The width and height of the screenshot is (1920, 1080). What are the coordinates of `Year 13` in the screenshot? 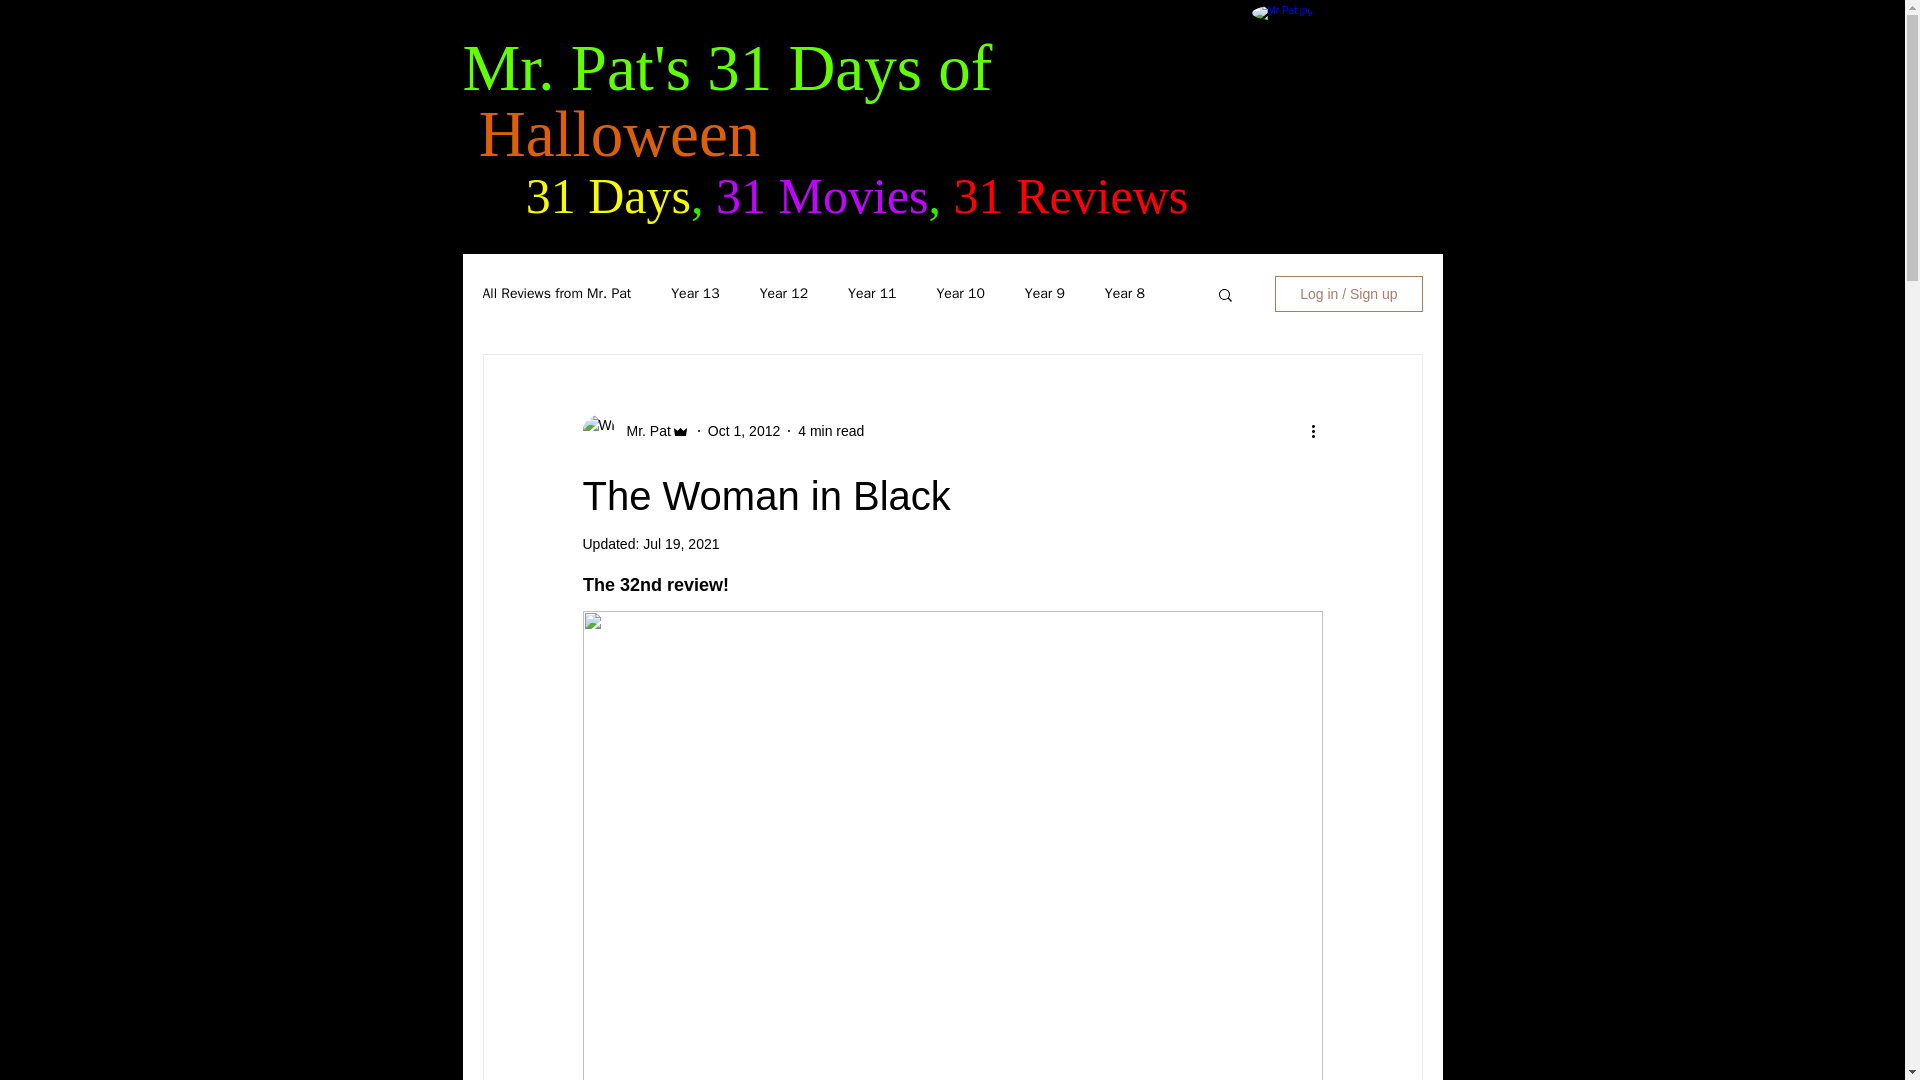 It's located at (694, 294).